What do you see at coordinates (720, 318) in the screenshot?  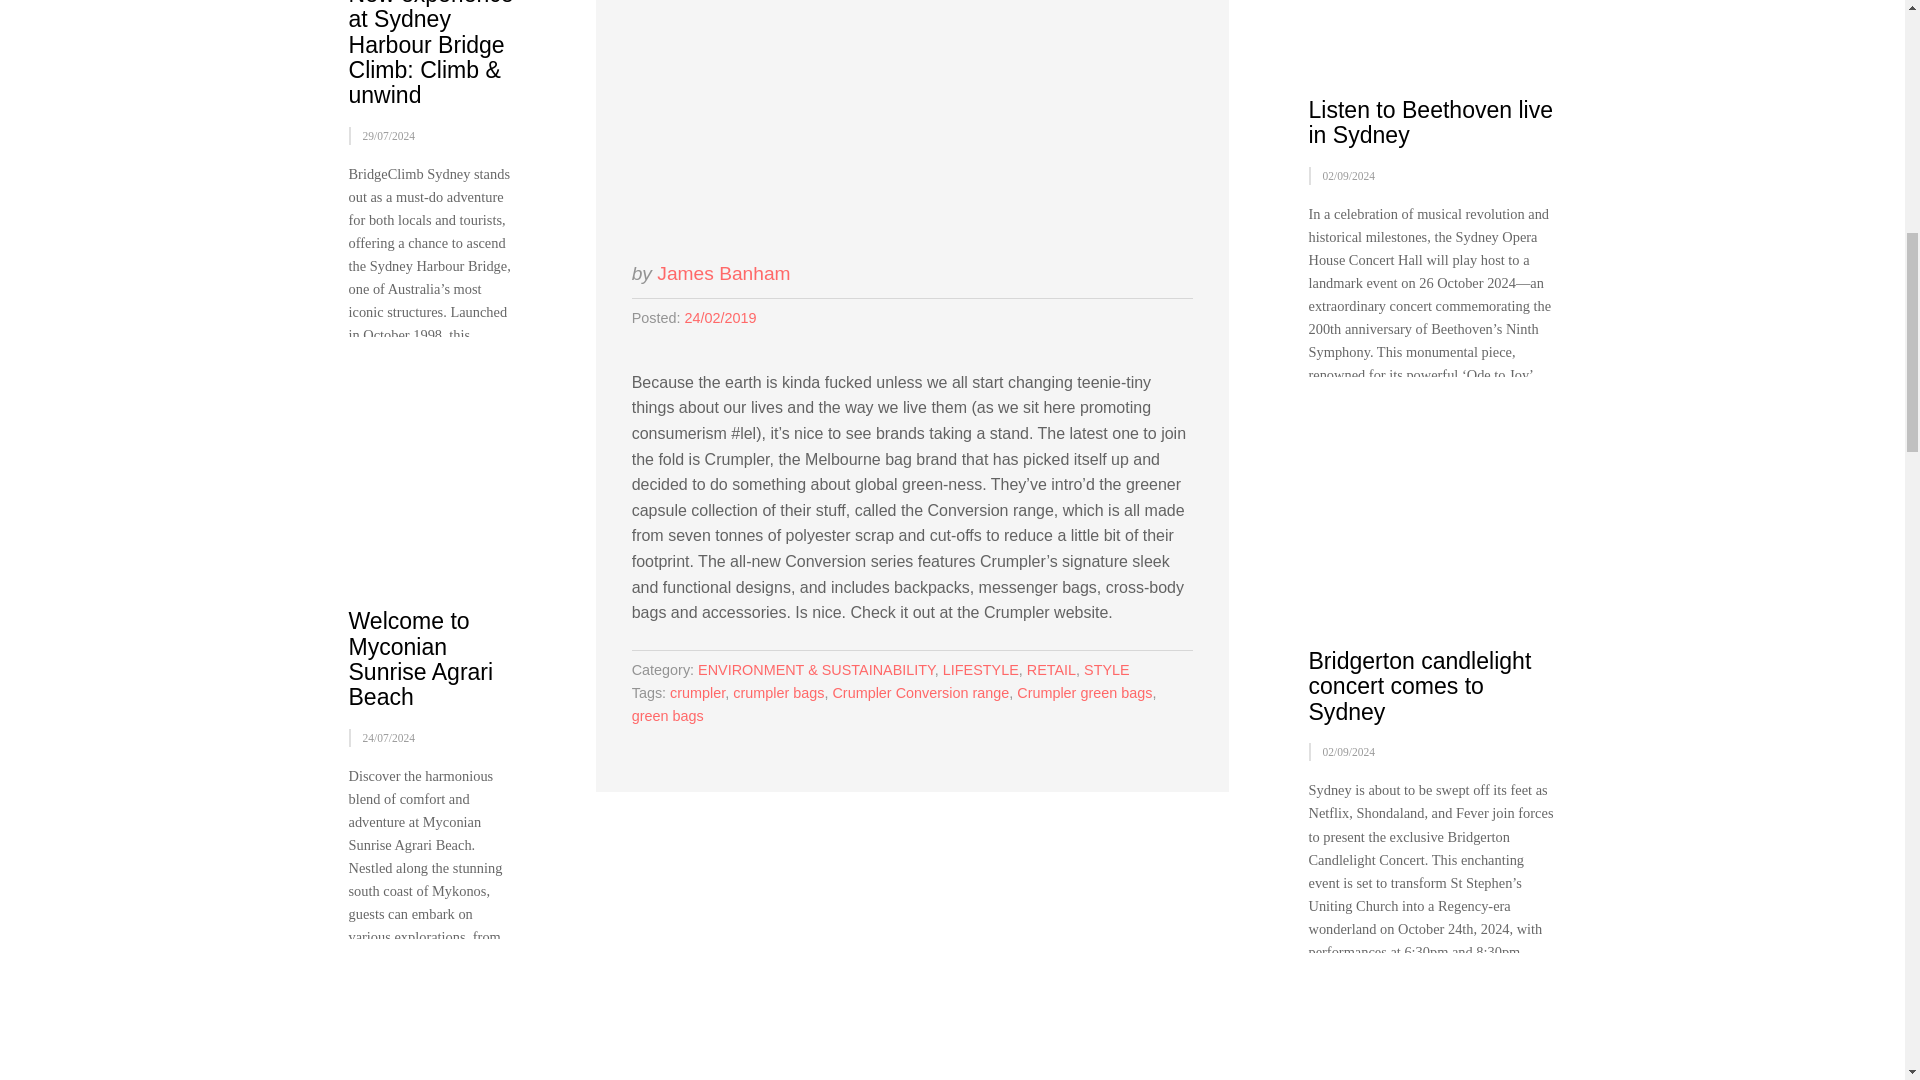 I see `4:35 PM` at bounding box center [720, 318].